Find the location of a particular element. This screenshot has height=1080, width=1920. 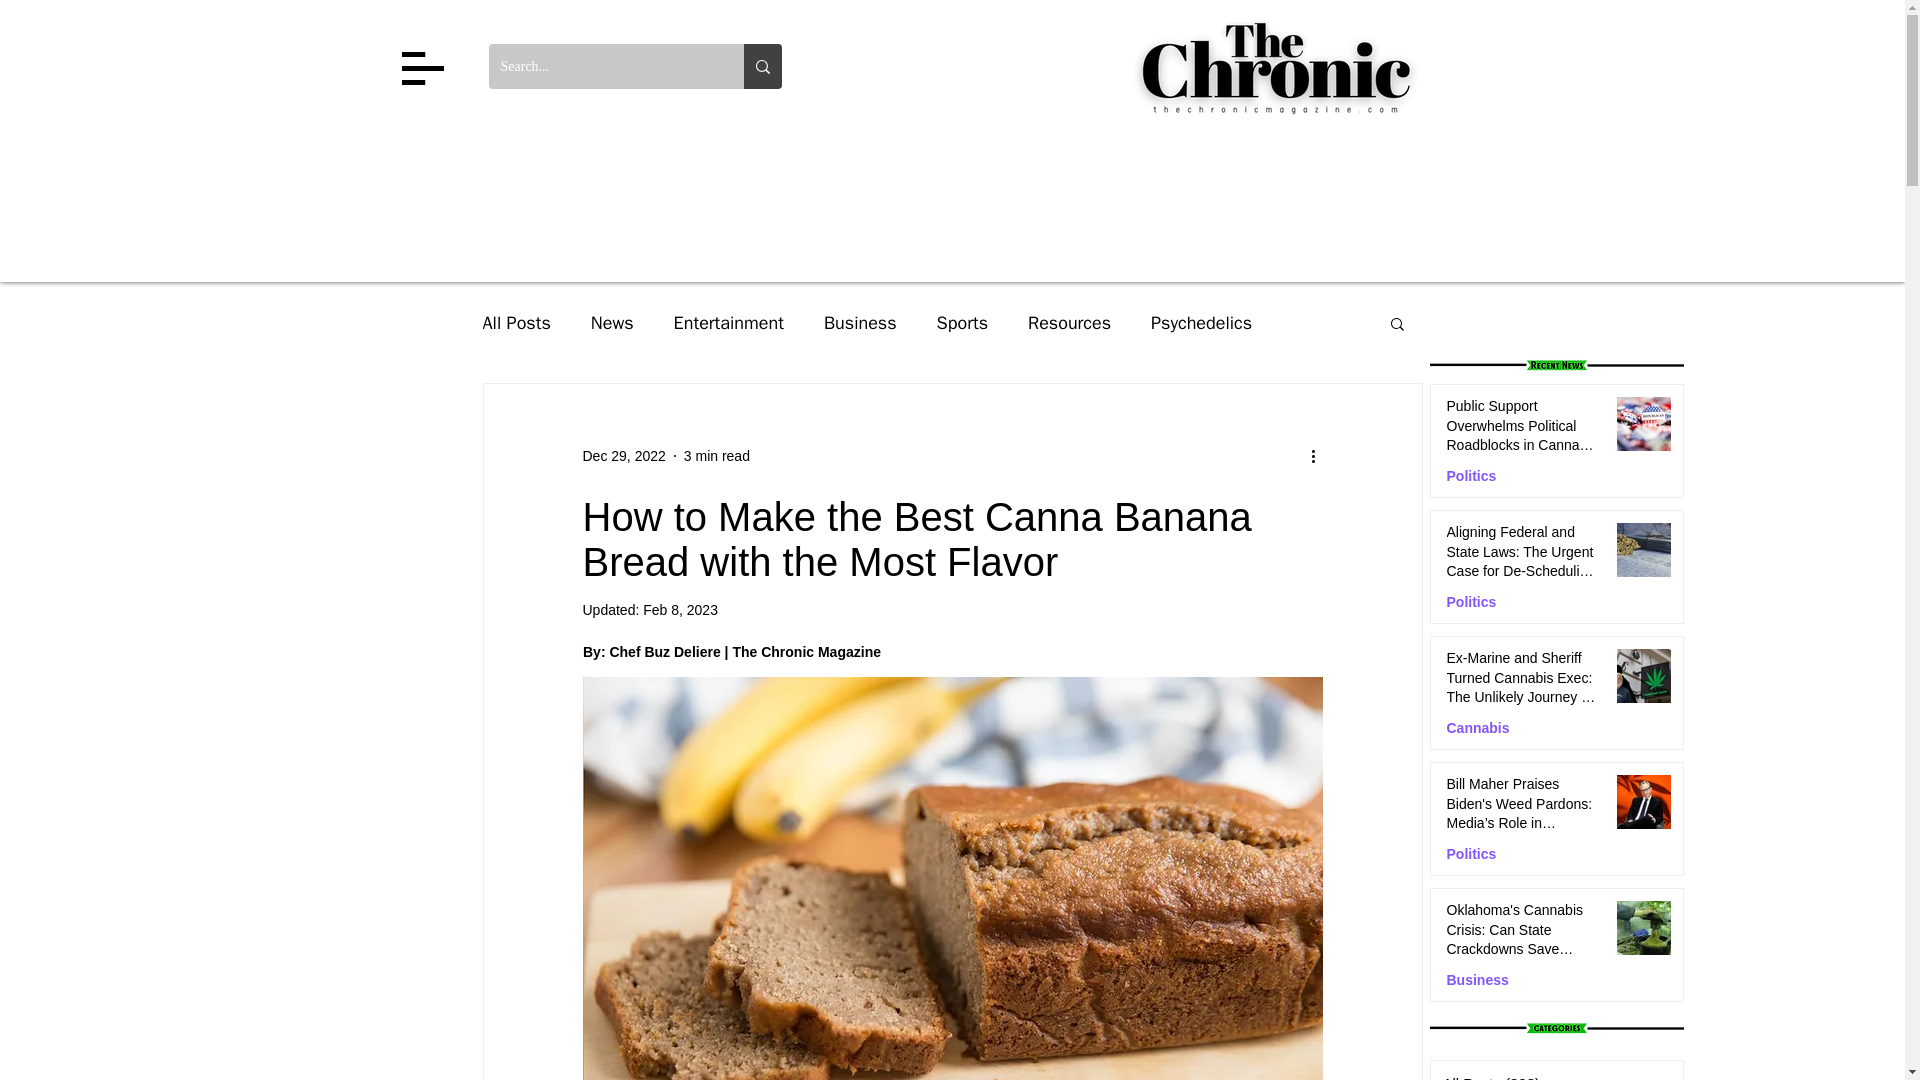

Sports is located at coordinates (962, 322).